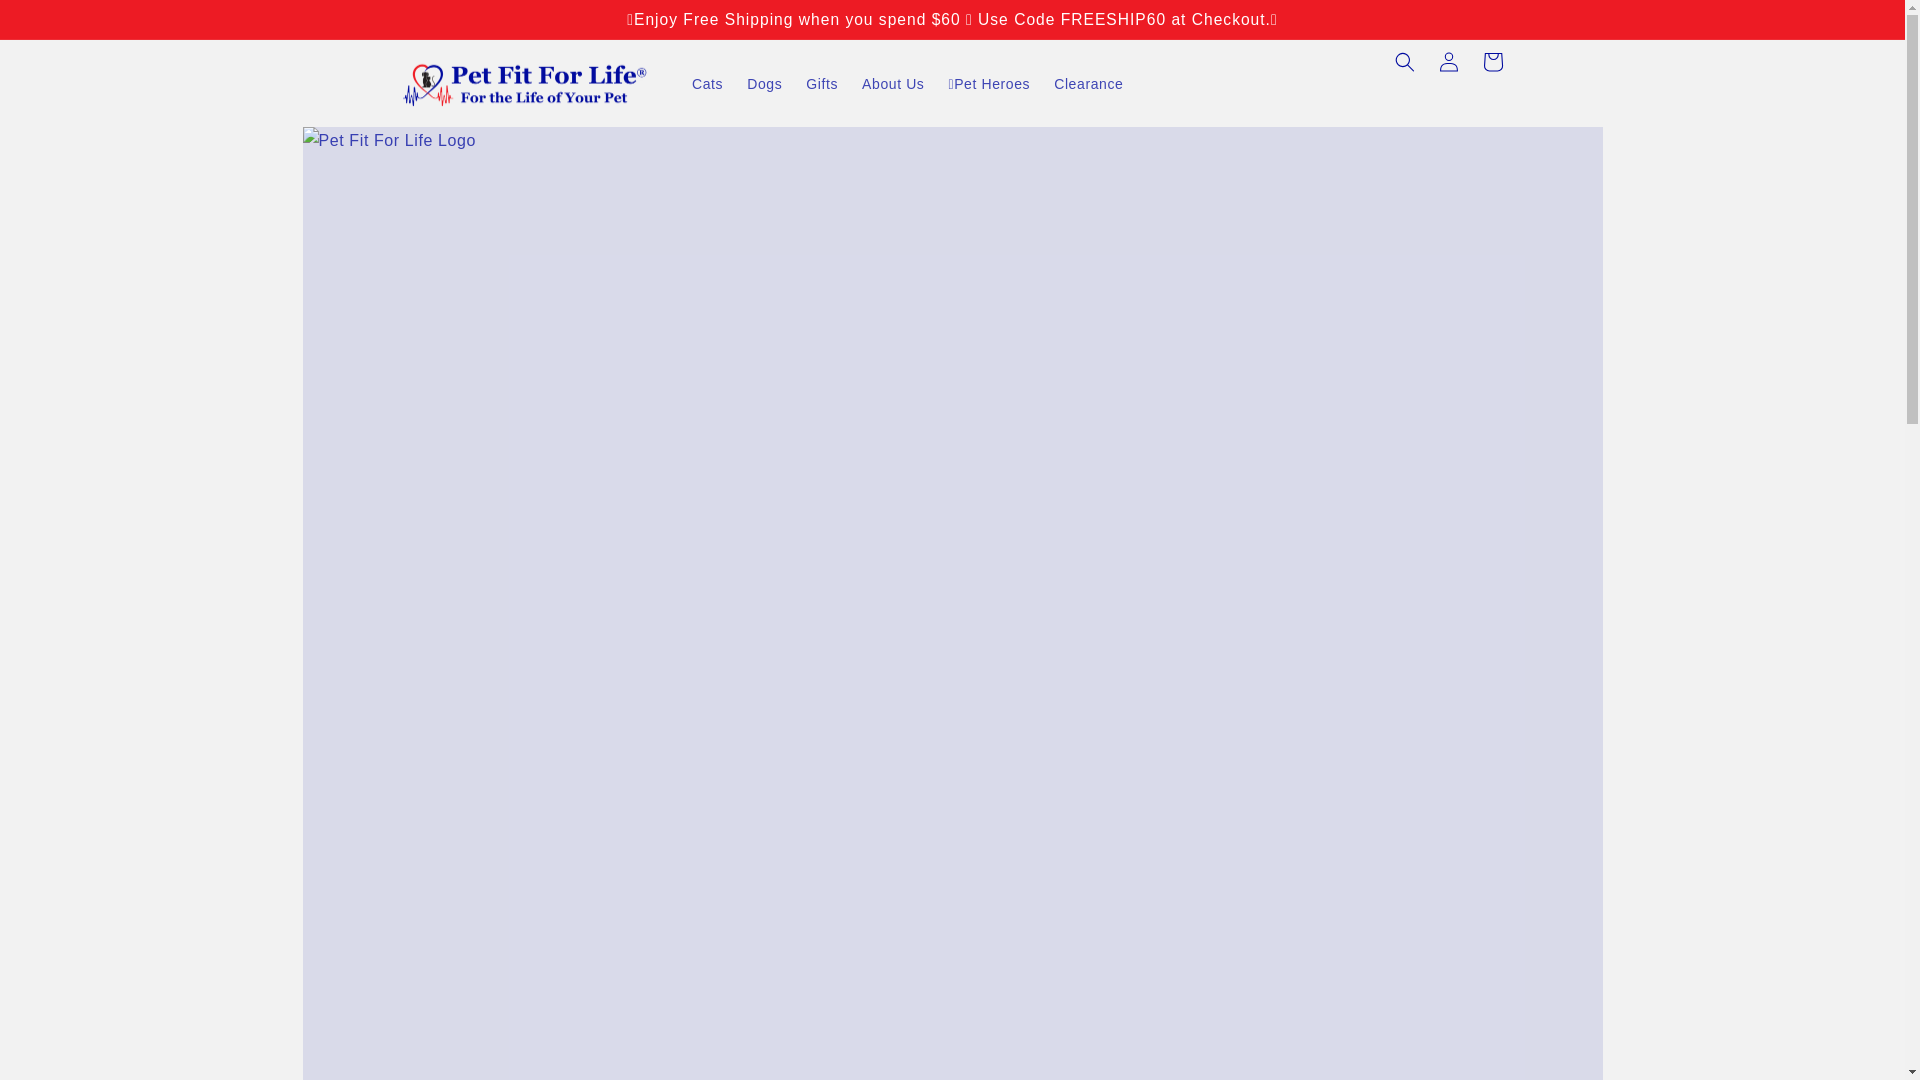  I want to click on Skip to content, so click(60, 23).